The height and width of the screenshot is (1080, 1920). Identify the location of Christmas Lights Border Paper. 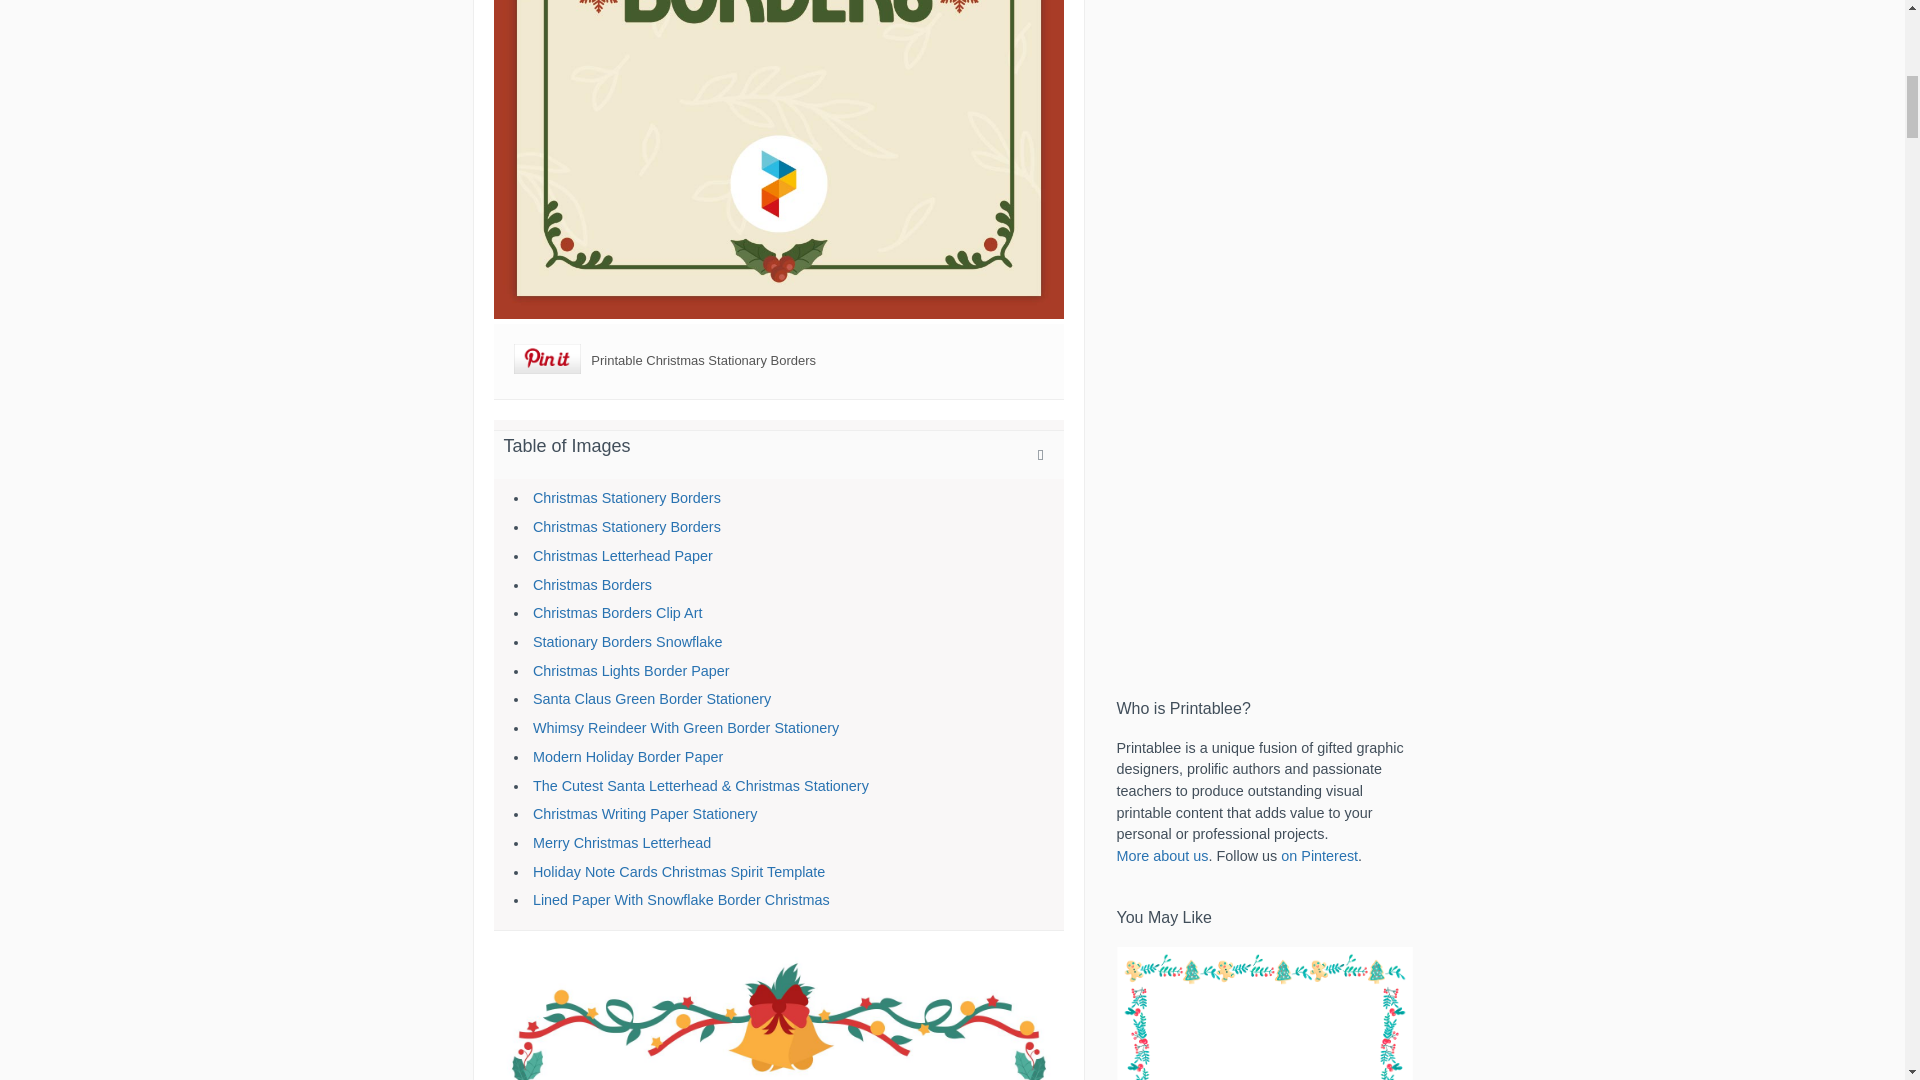
(631, 671).